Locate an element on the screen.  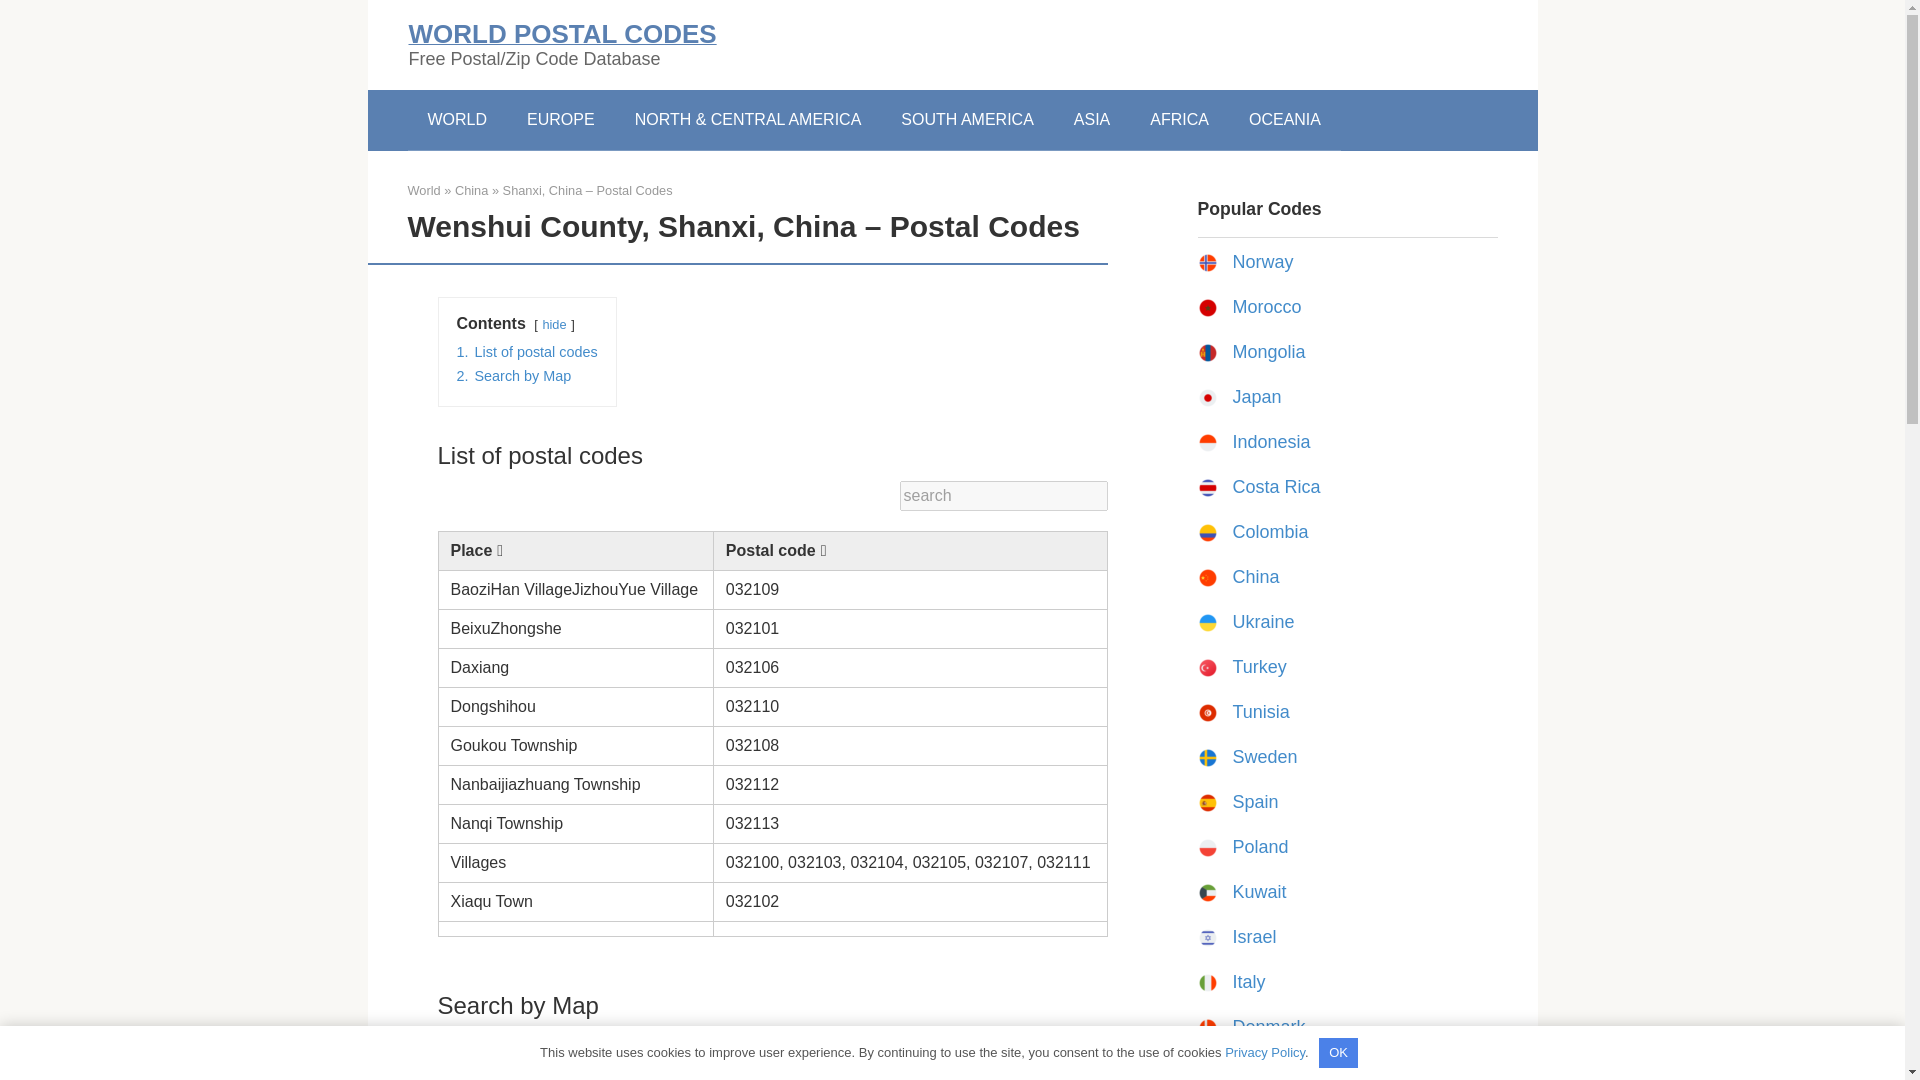
World is located at coordinates (424, 190).